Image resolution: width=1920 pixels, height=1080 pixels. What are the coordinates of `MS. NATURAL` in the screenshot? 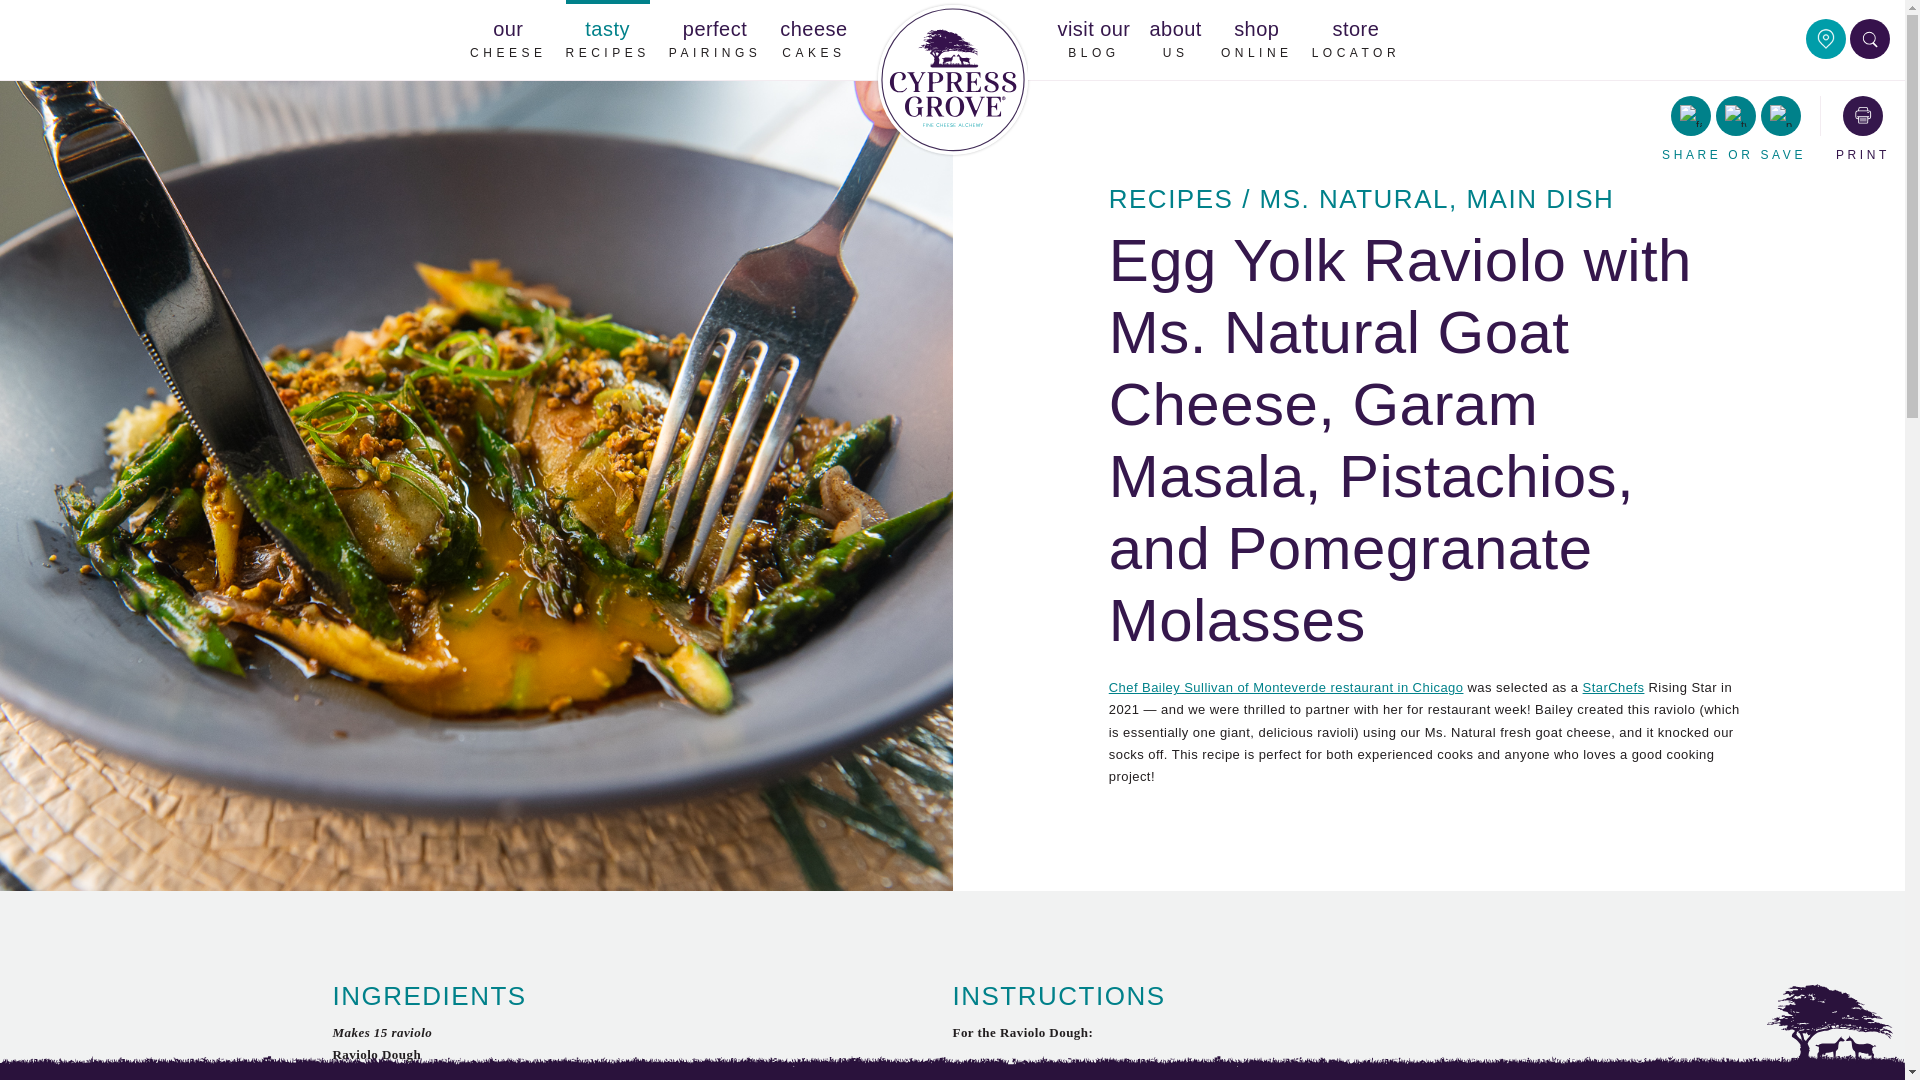 It's located at (1354, 198).